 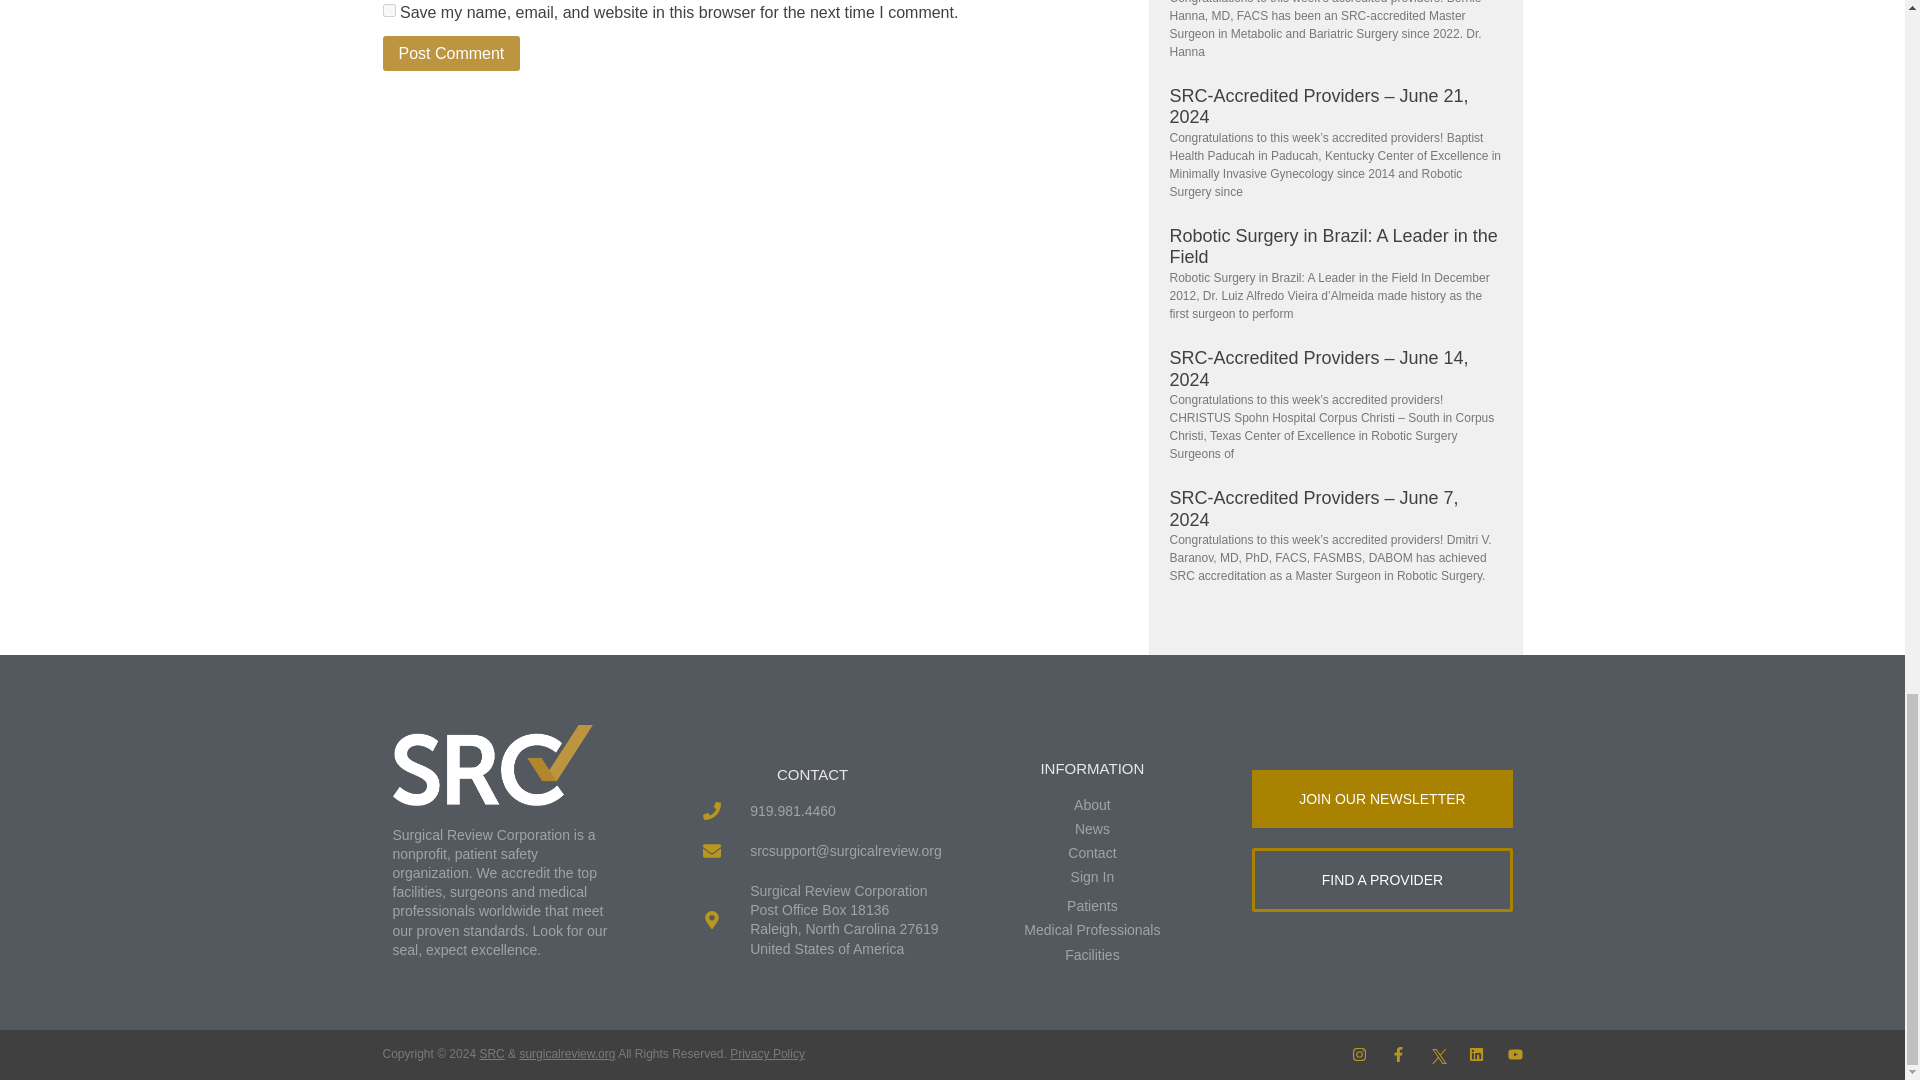 What do you see at coordinates (451, 53) in the screenshot?
I see `Post Comment` at bounding box center [451, 53].